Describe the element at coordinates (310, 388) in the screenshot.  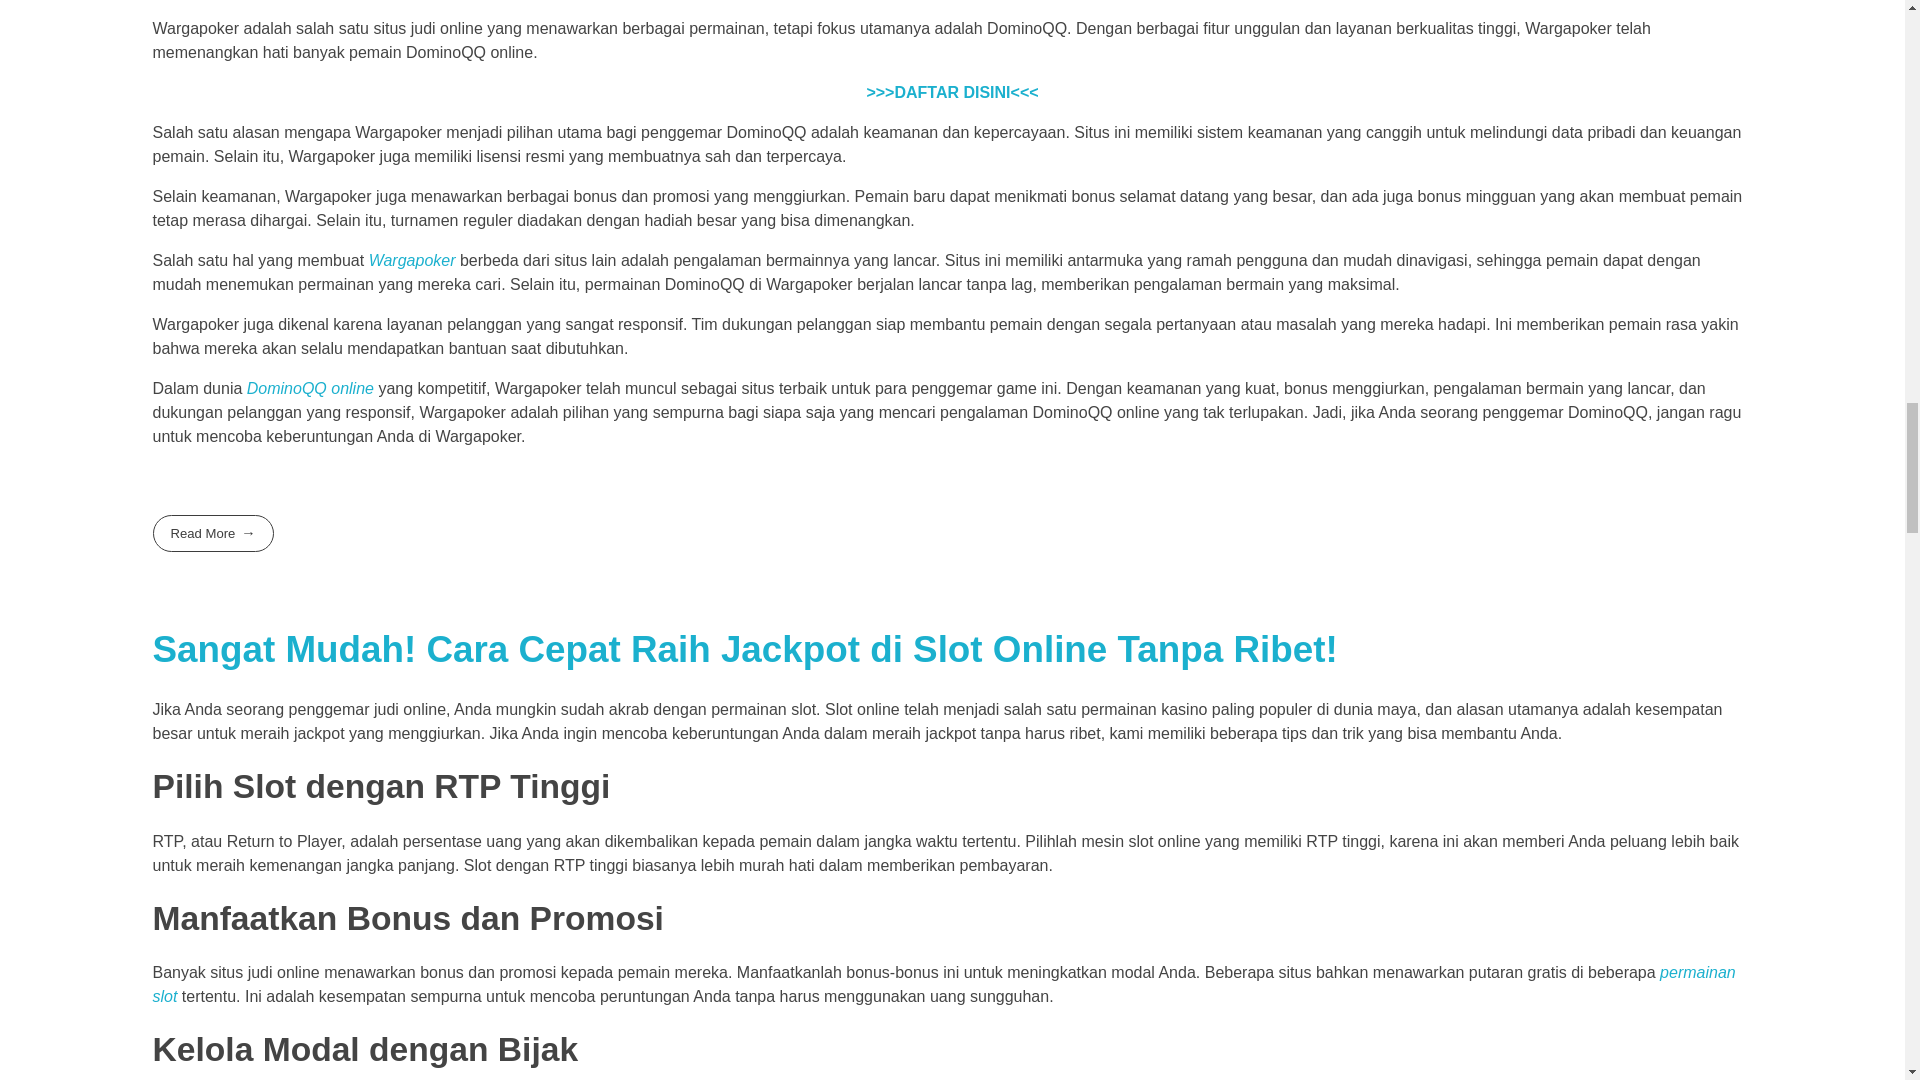
I see `DominoQQ online` at that location.